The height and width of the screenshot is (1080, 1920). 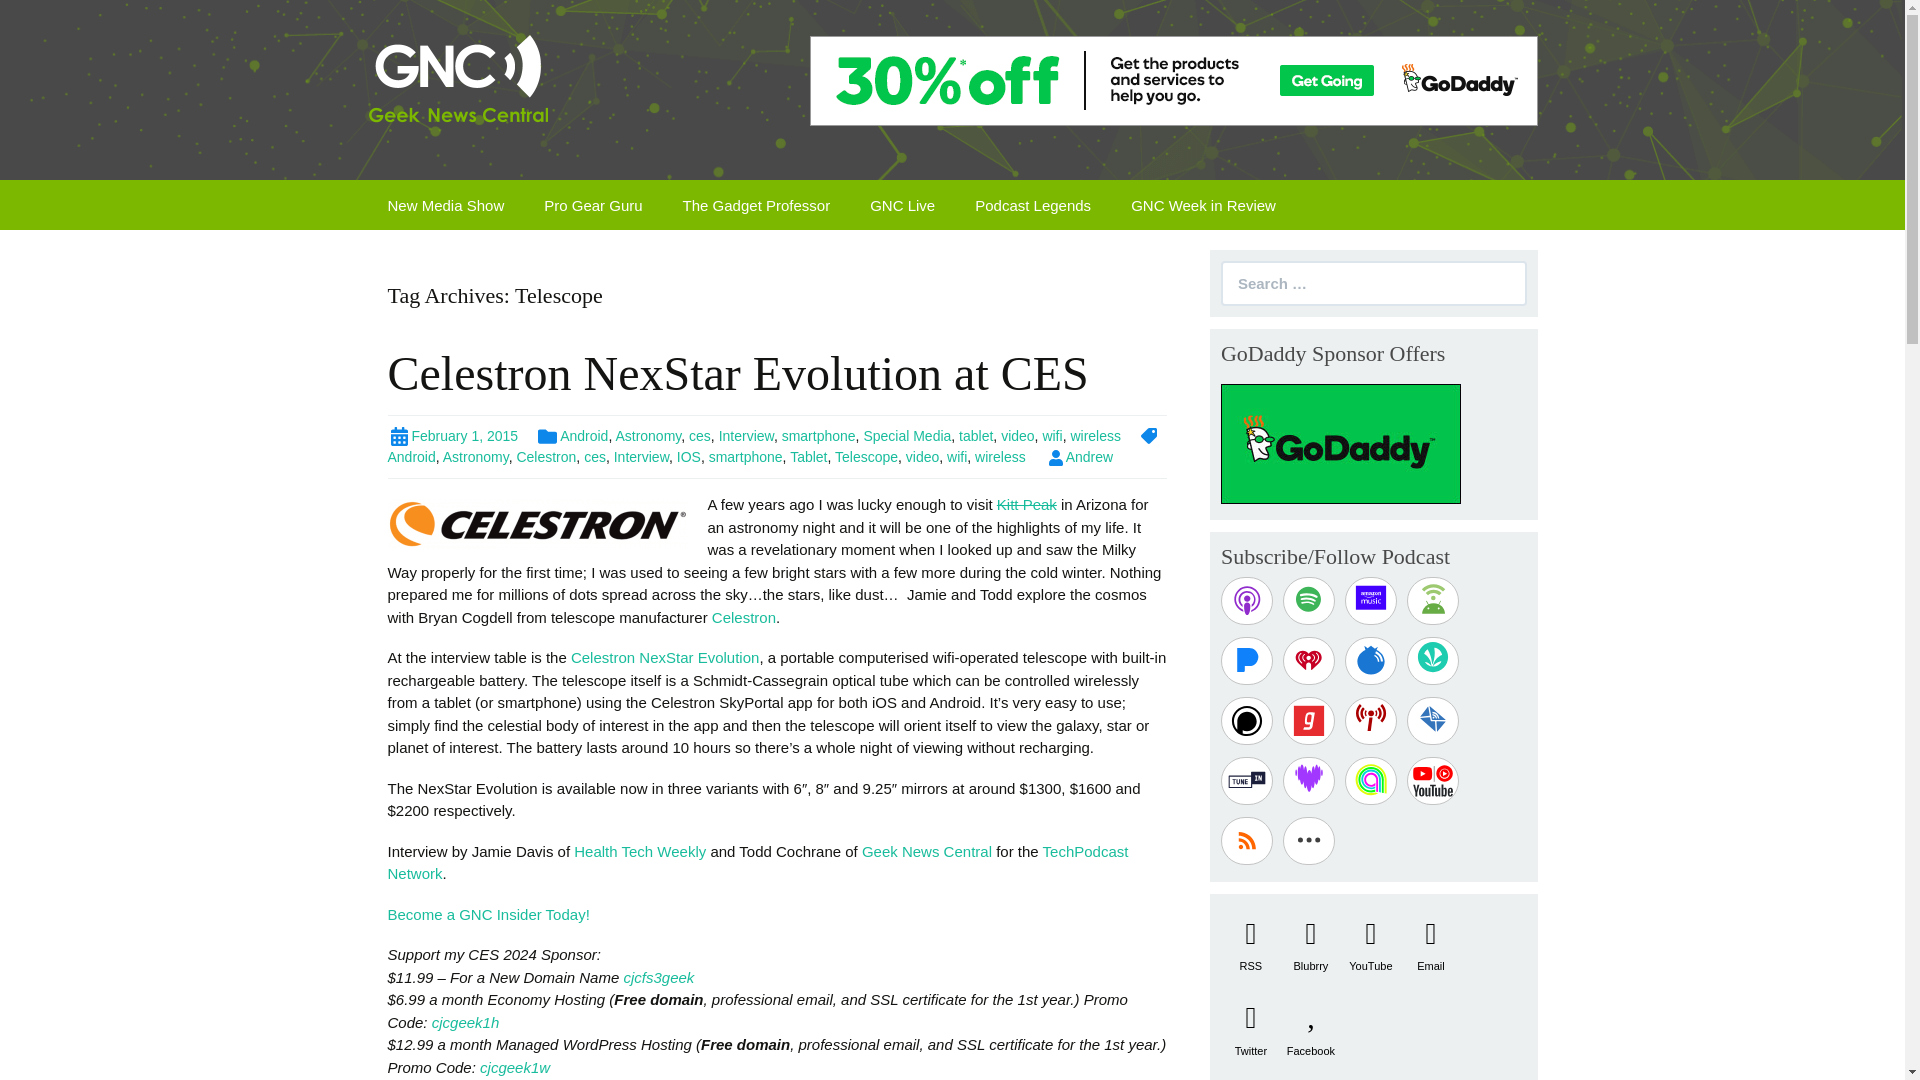 What do you see at coordinates (700, 435) in the screenshot?
I see `ces` at bounding box center [700, 435].